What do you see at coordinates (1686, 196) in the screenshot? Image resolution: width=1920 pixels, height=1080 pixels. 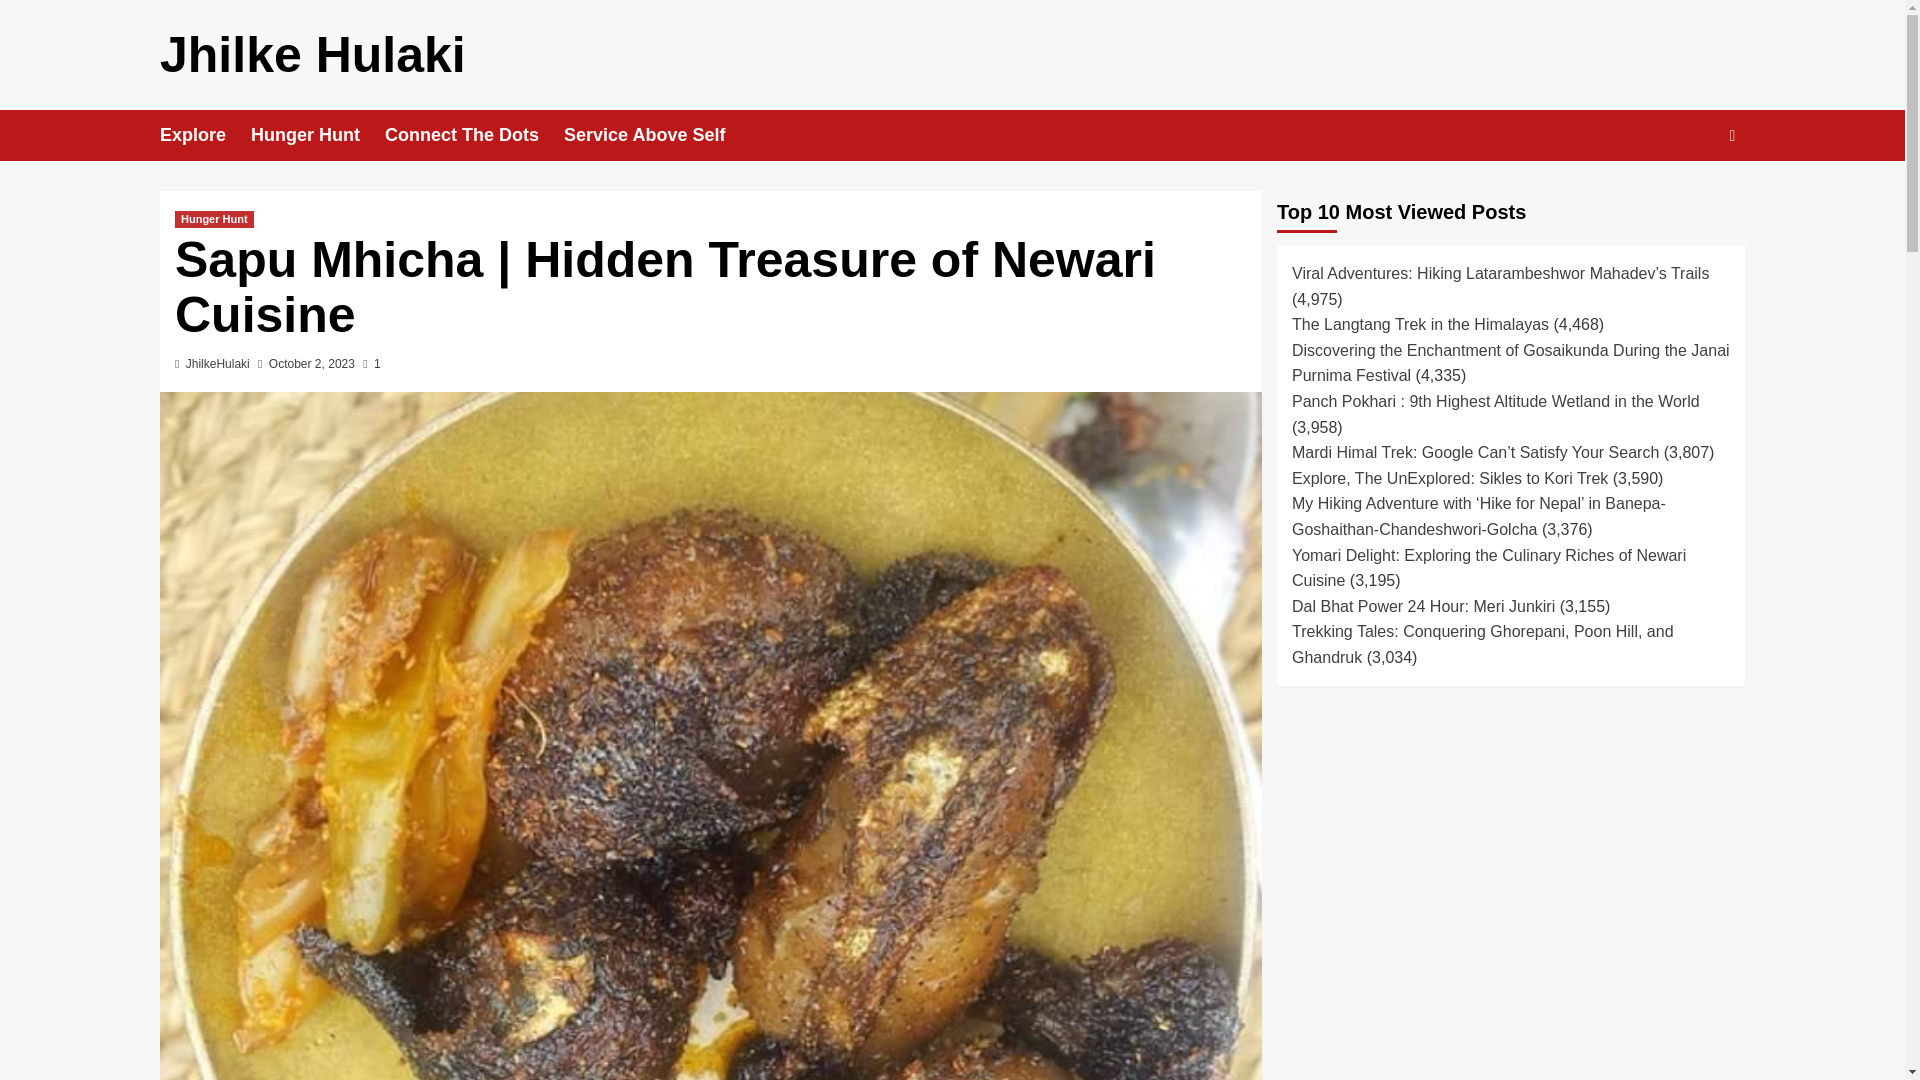 I see `Search` at bounding box center [1686, 196].